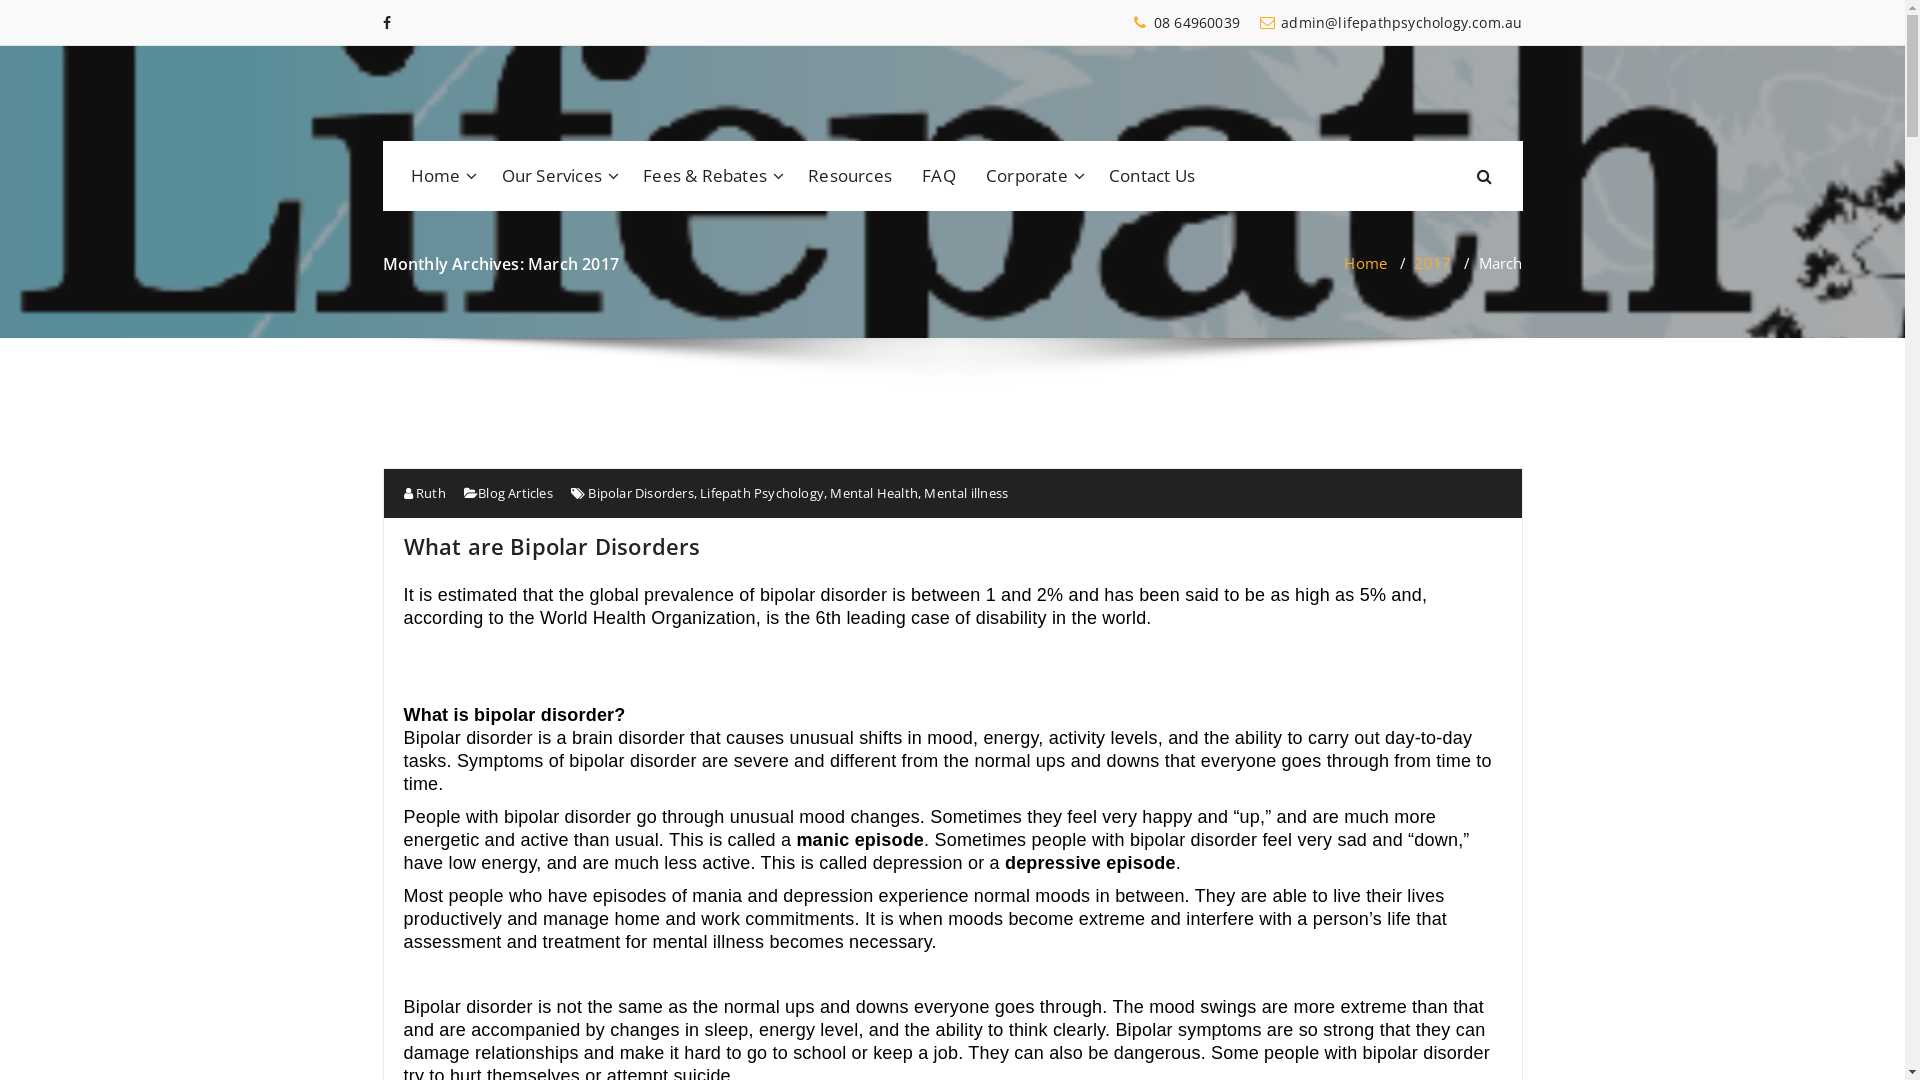  What do you see at coordinates (939, 176) in the screenshot?
I see `FAQ` at bounding box center [939, 176].